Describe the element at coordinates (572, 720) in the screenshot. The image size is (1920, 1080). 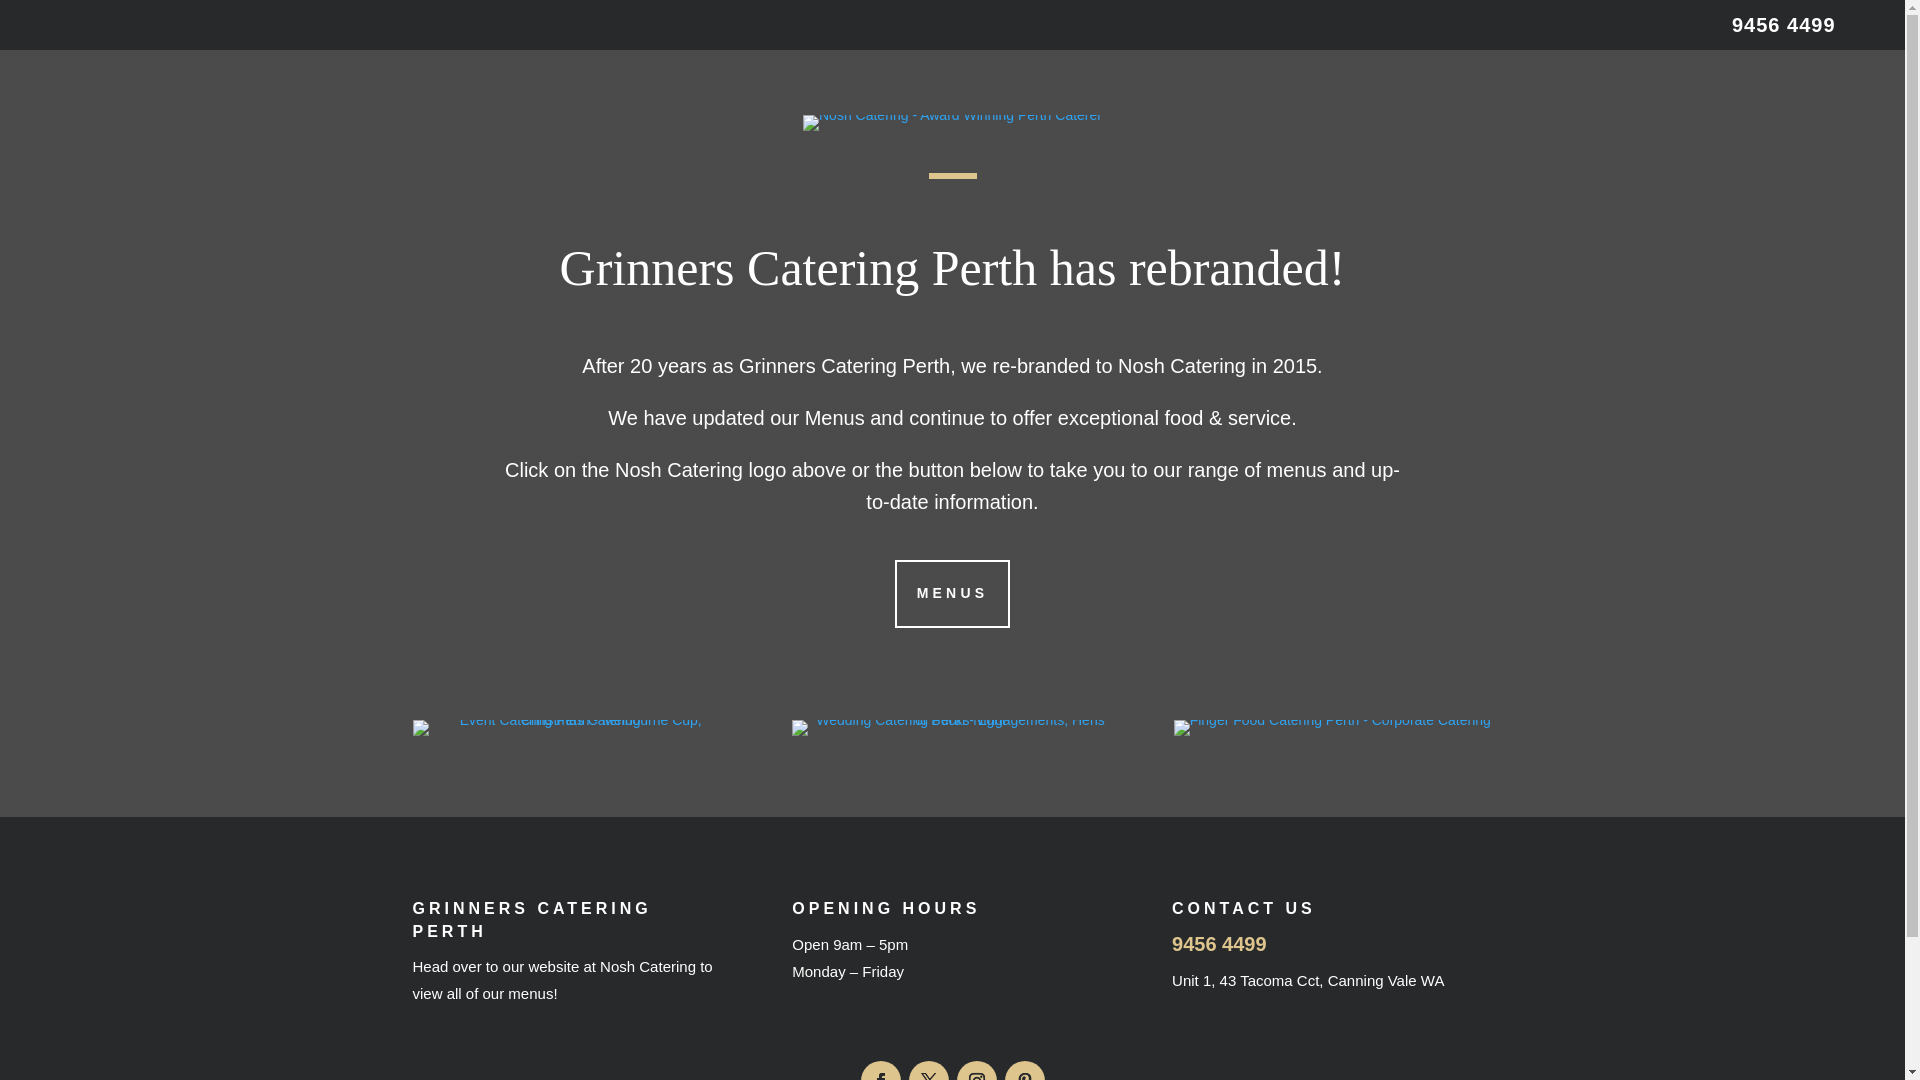
I see `Event Catering Perth - Melbourne Cup, Christmas Catering` at that location.